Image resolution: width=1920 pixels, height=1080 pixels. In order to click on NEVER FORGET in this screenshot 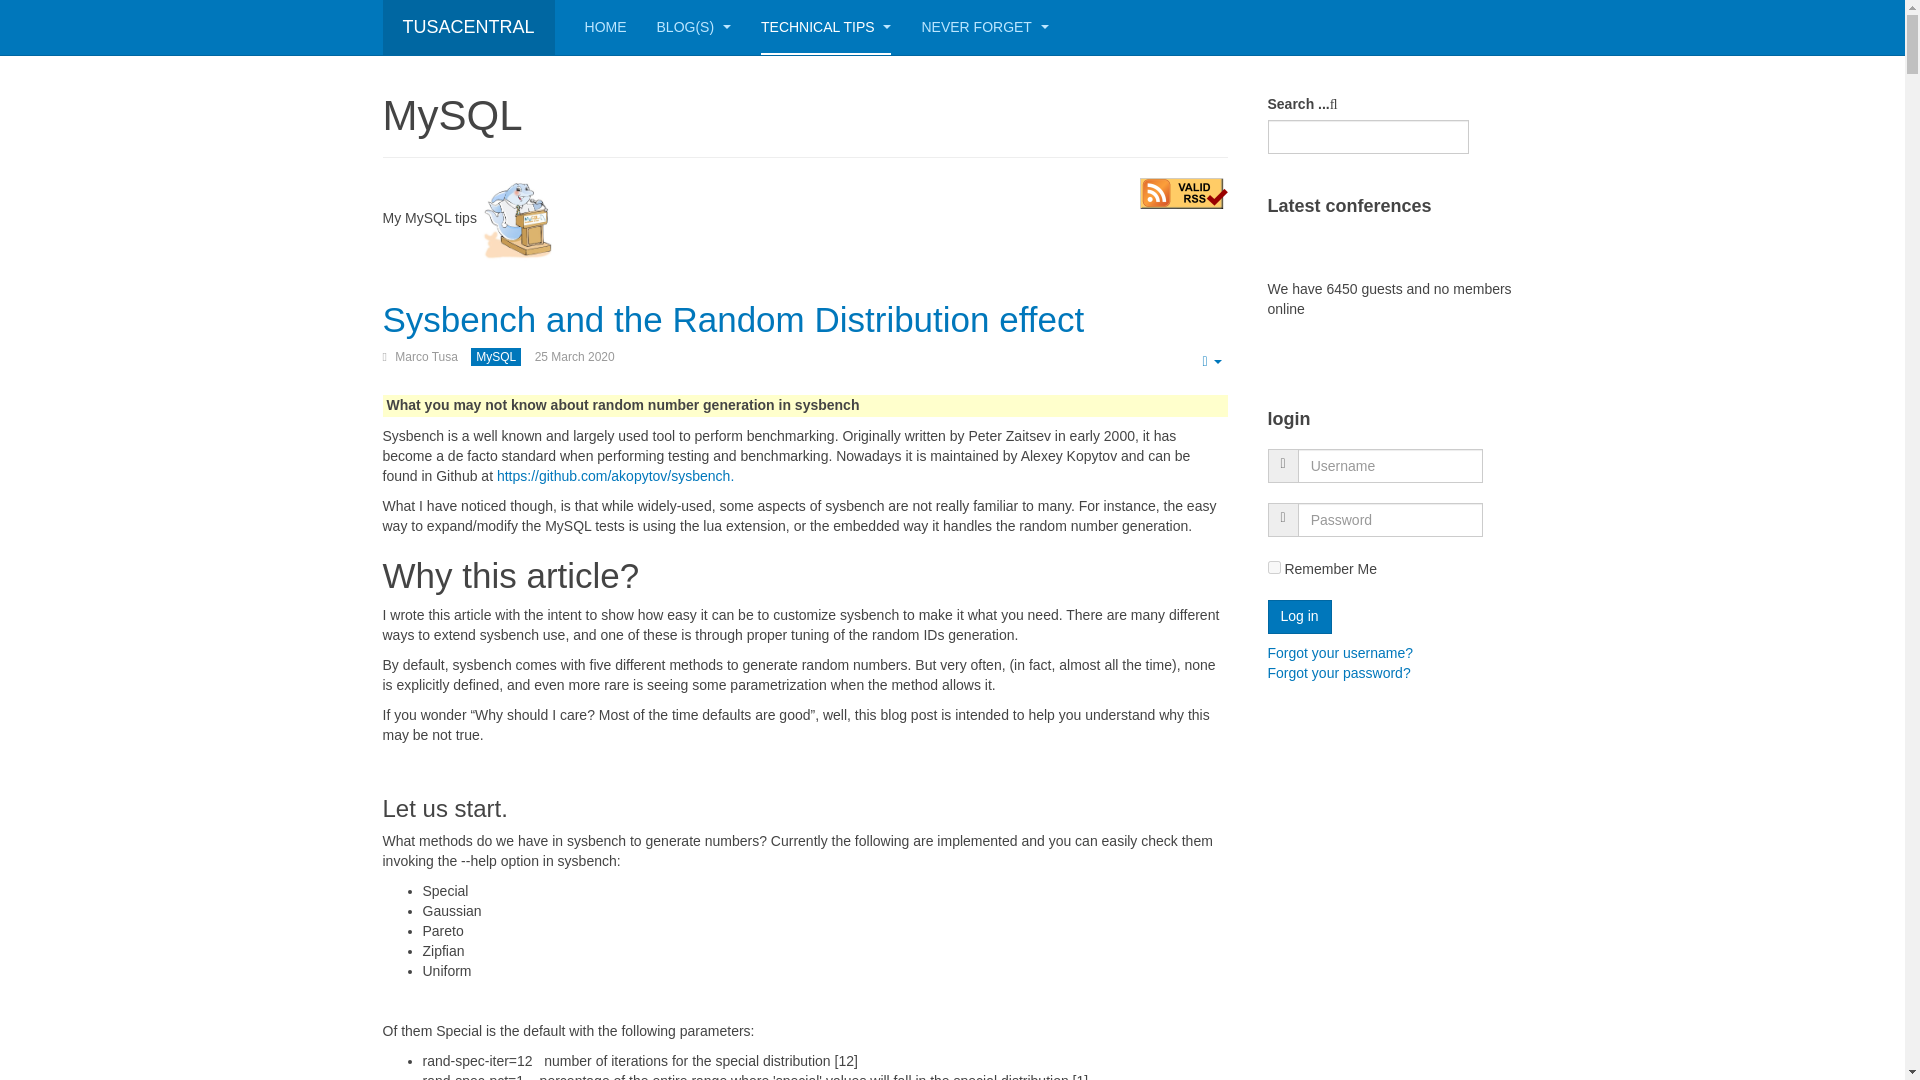, I will do `click(984, 28)`.